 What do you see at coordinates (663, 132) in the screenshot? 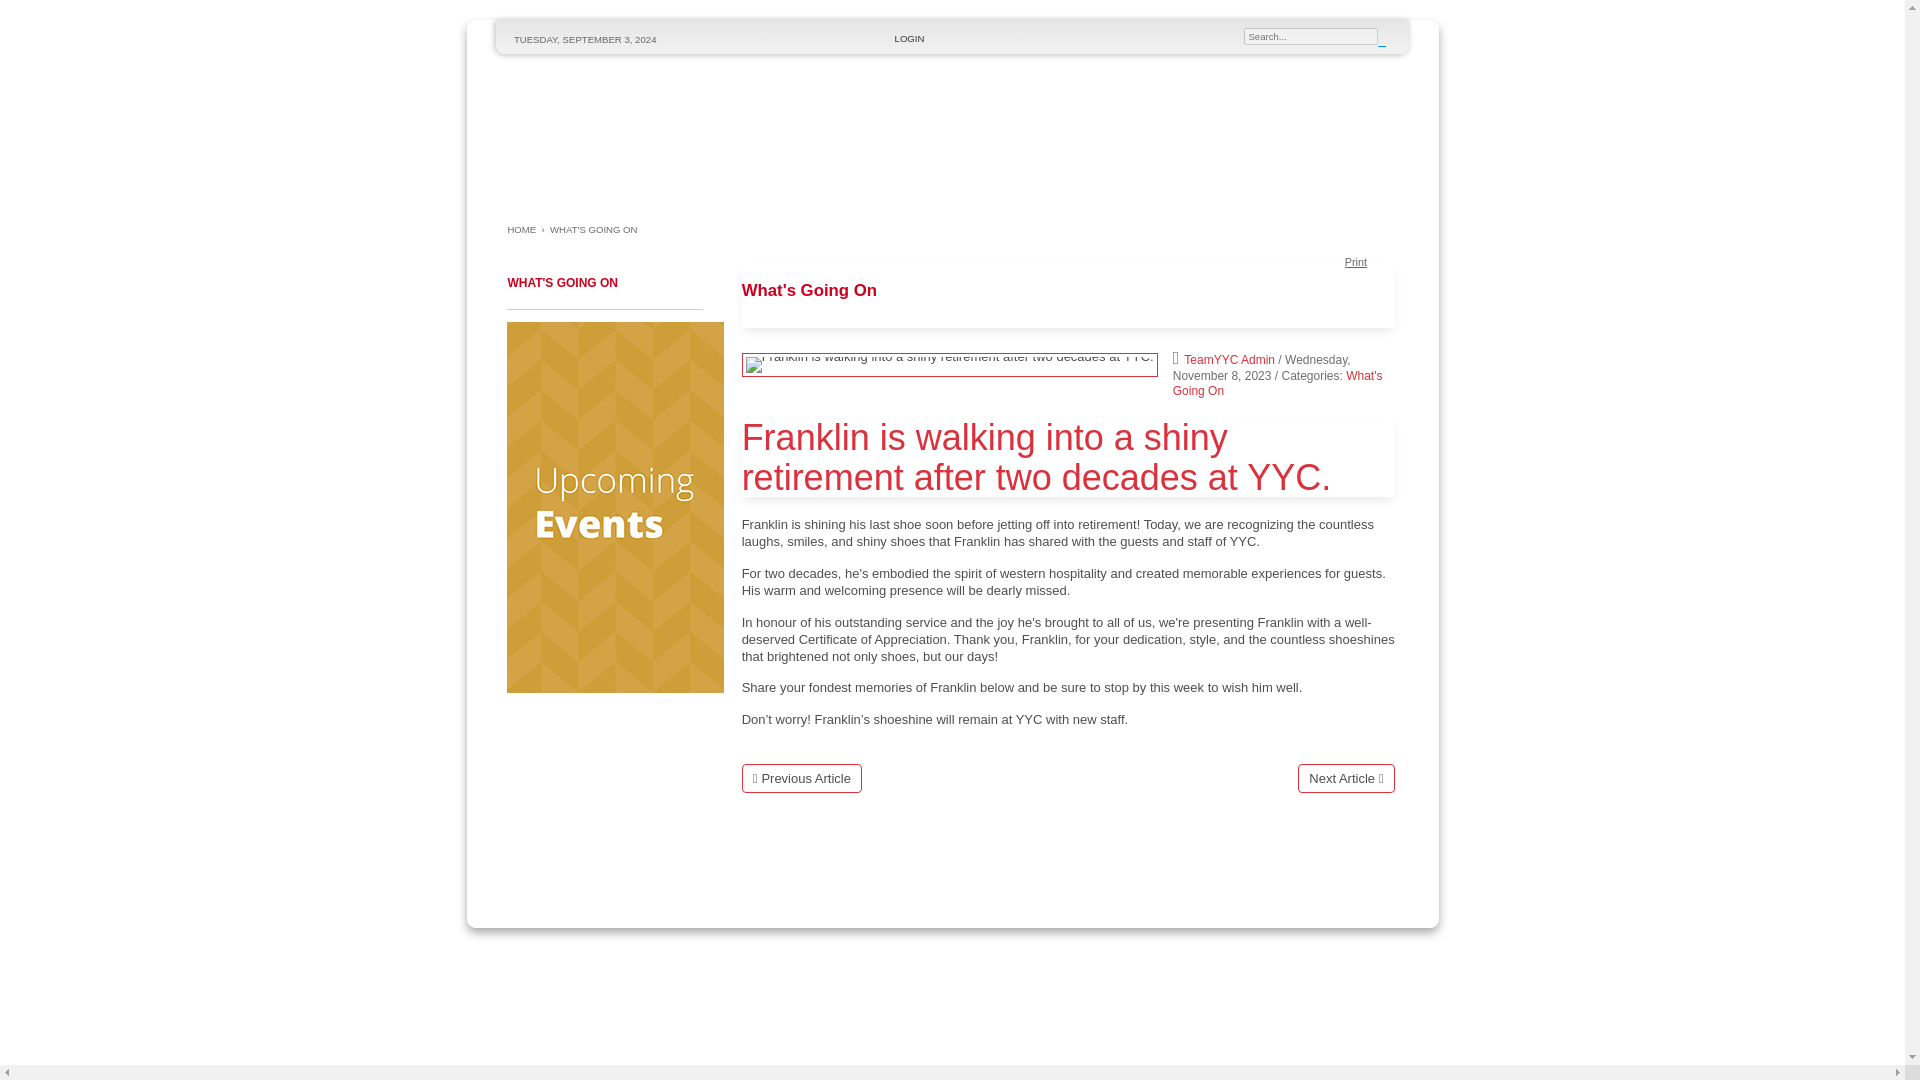
I see `TeamYYC` at bounding box center [663, 132].